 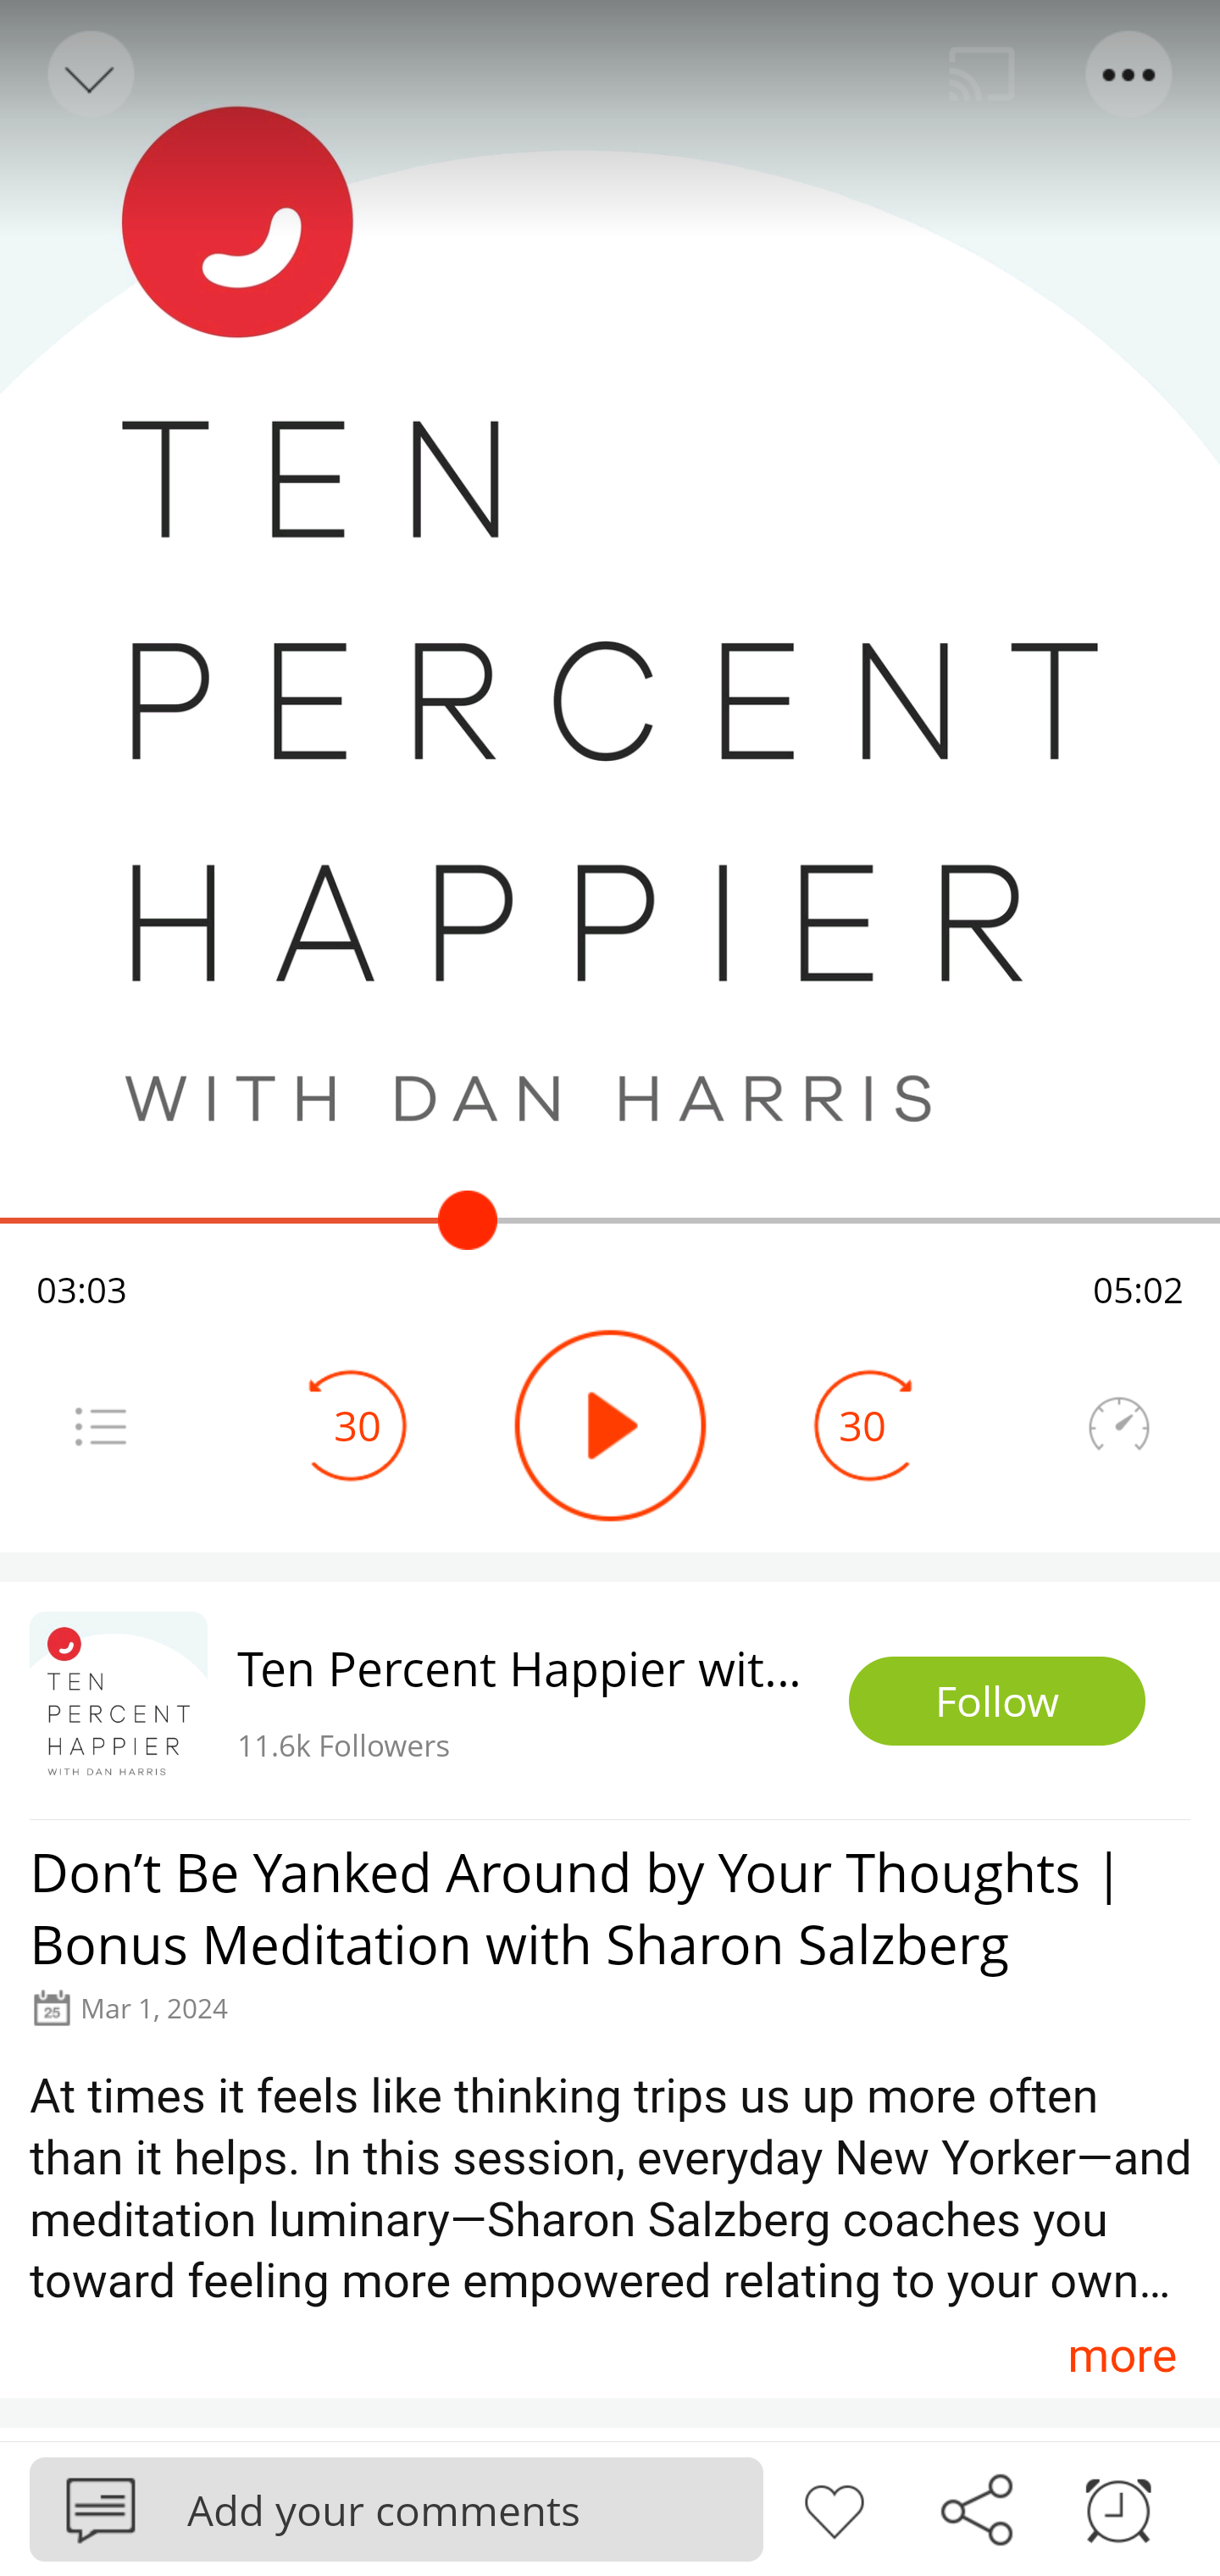 I want to click on more, so click(x=1122, y=2354).